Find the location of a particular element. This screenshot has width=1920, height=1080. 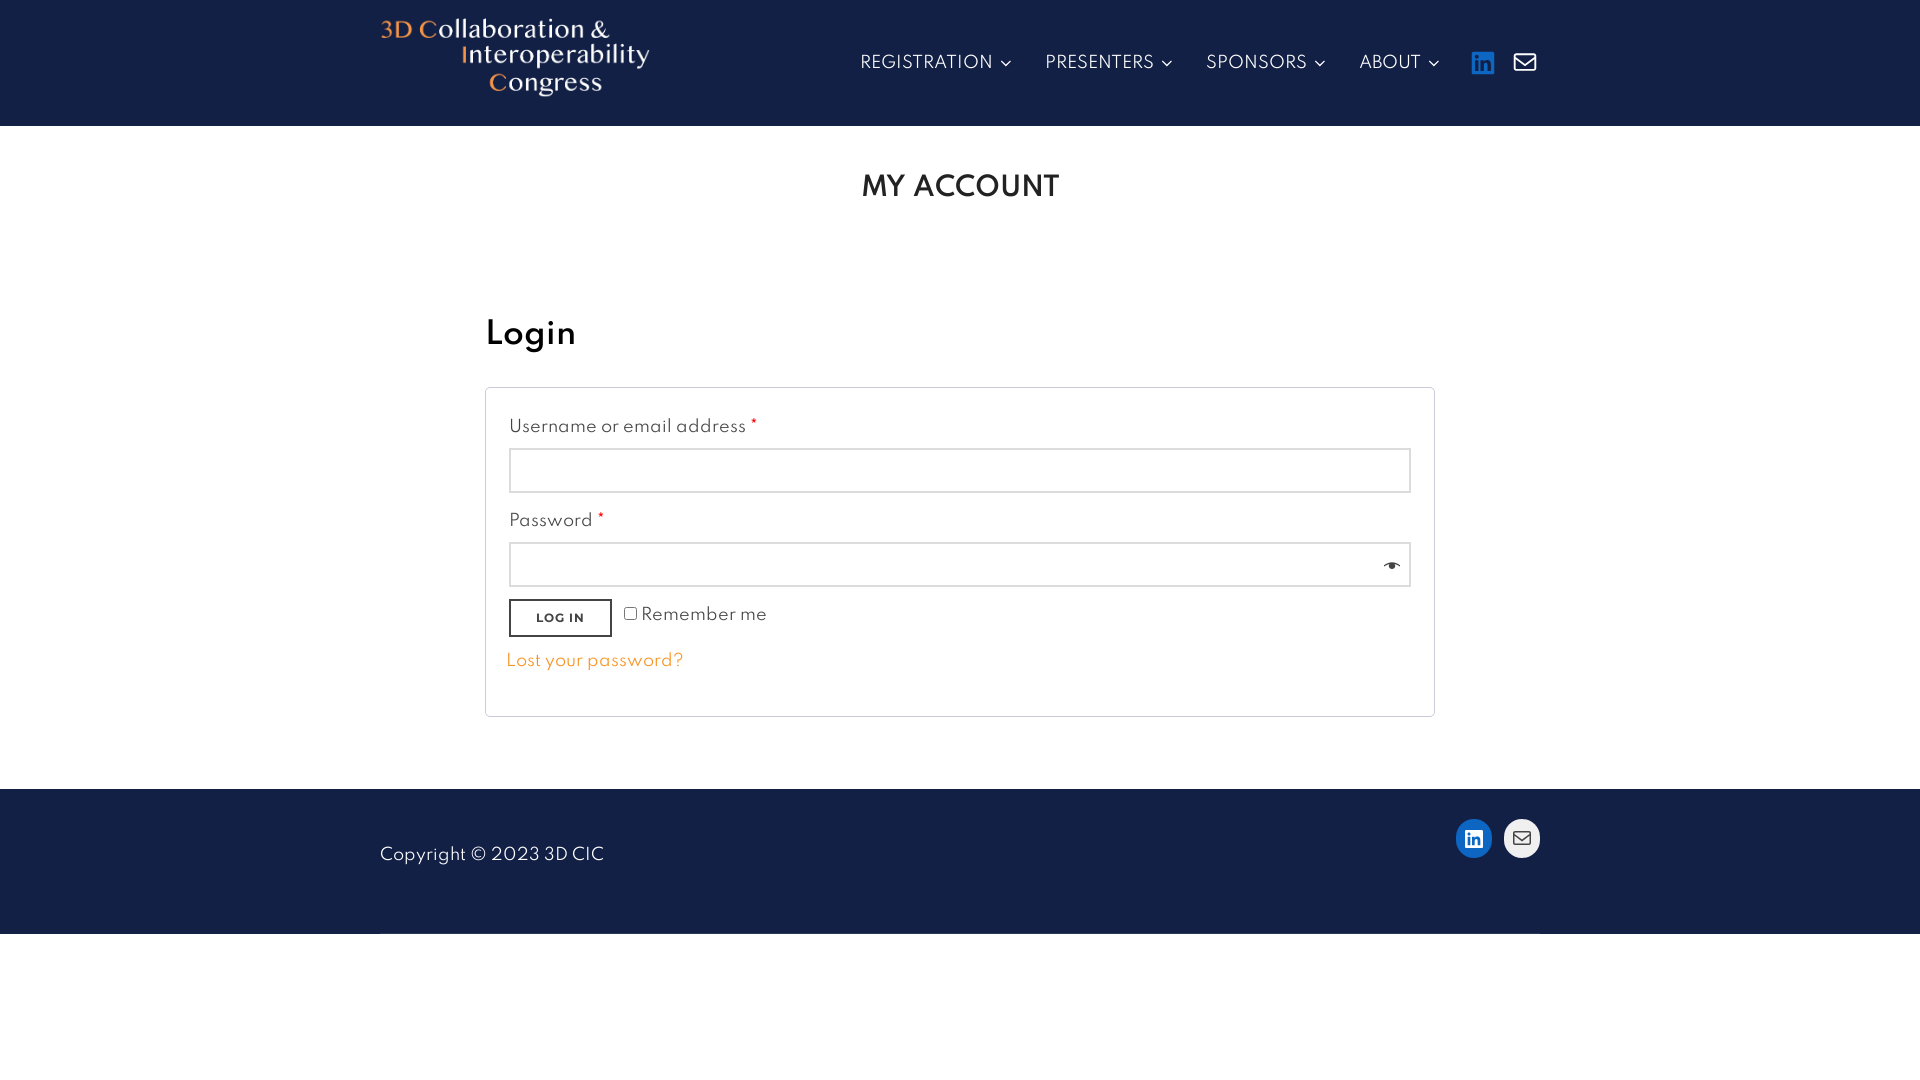

SPONSORS is located at coordinates (1268, 63).